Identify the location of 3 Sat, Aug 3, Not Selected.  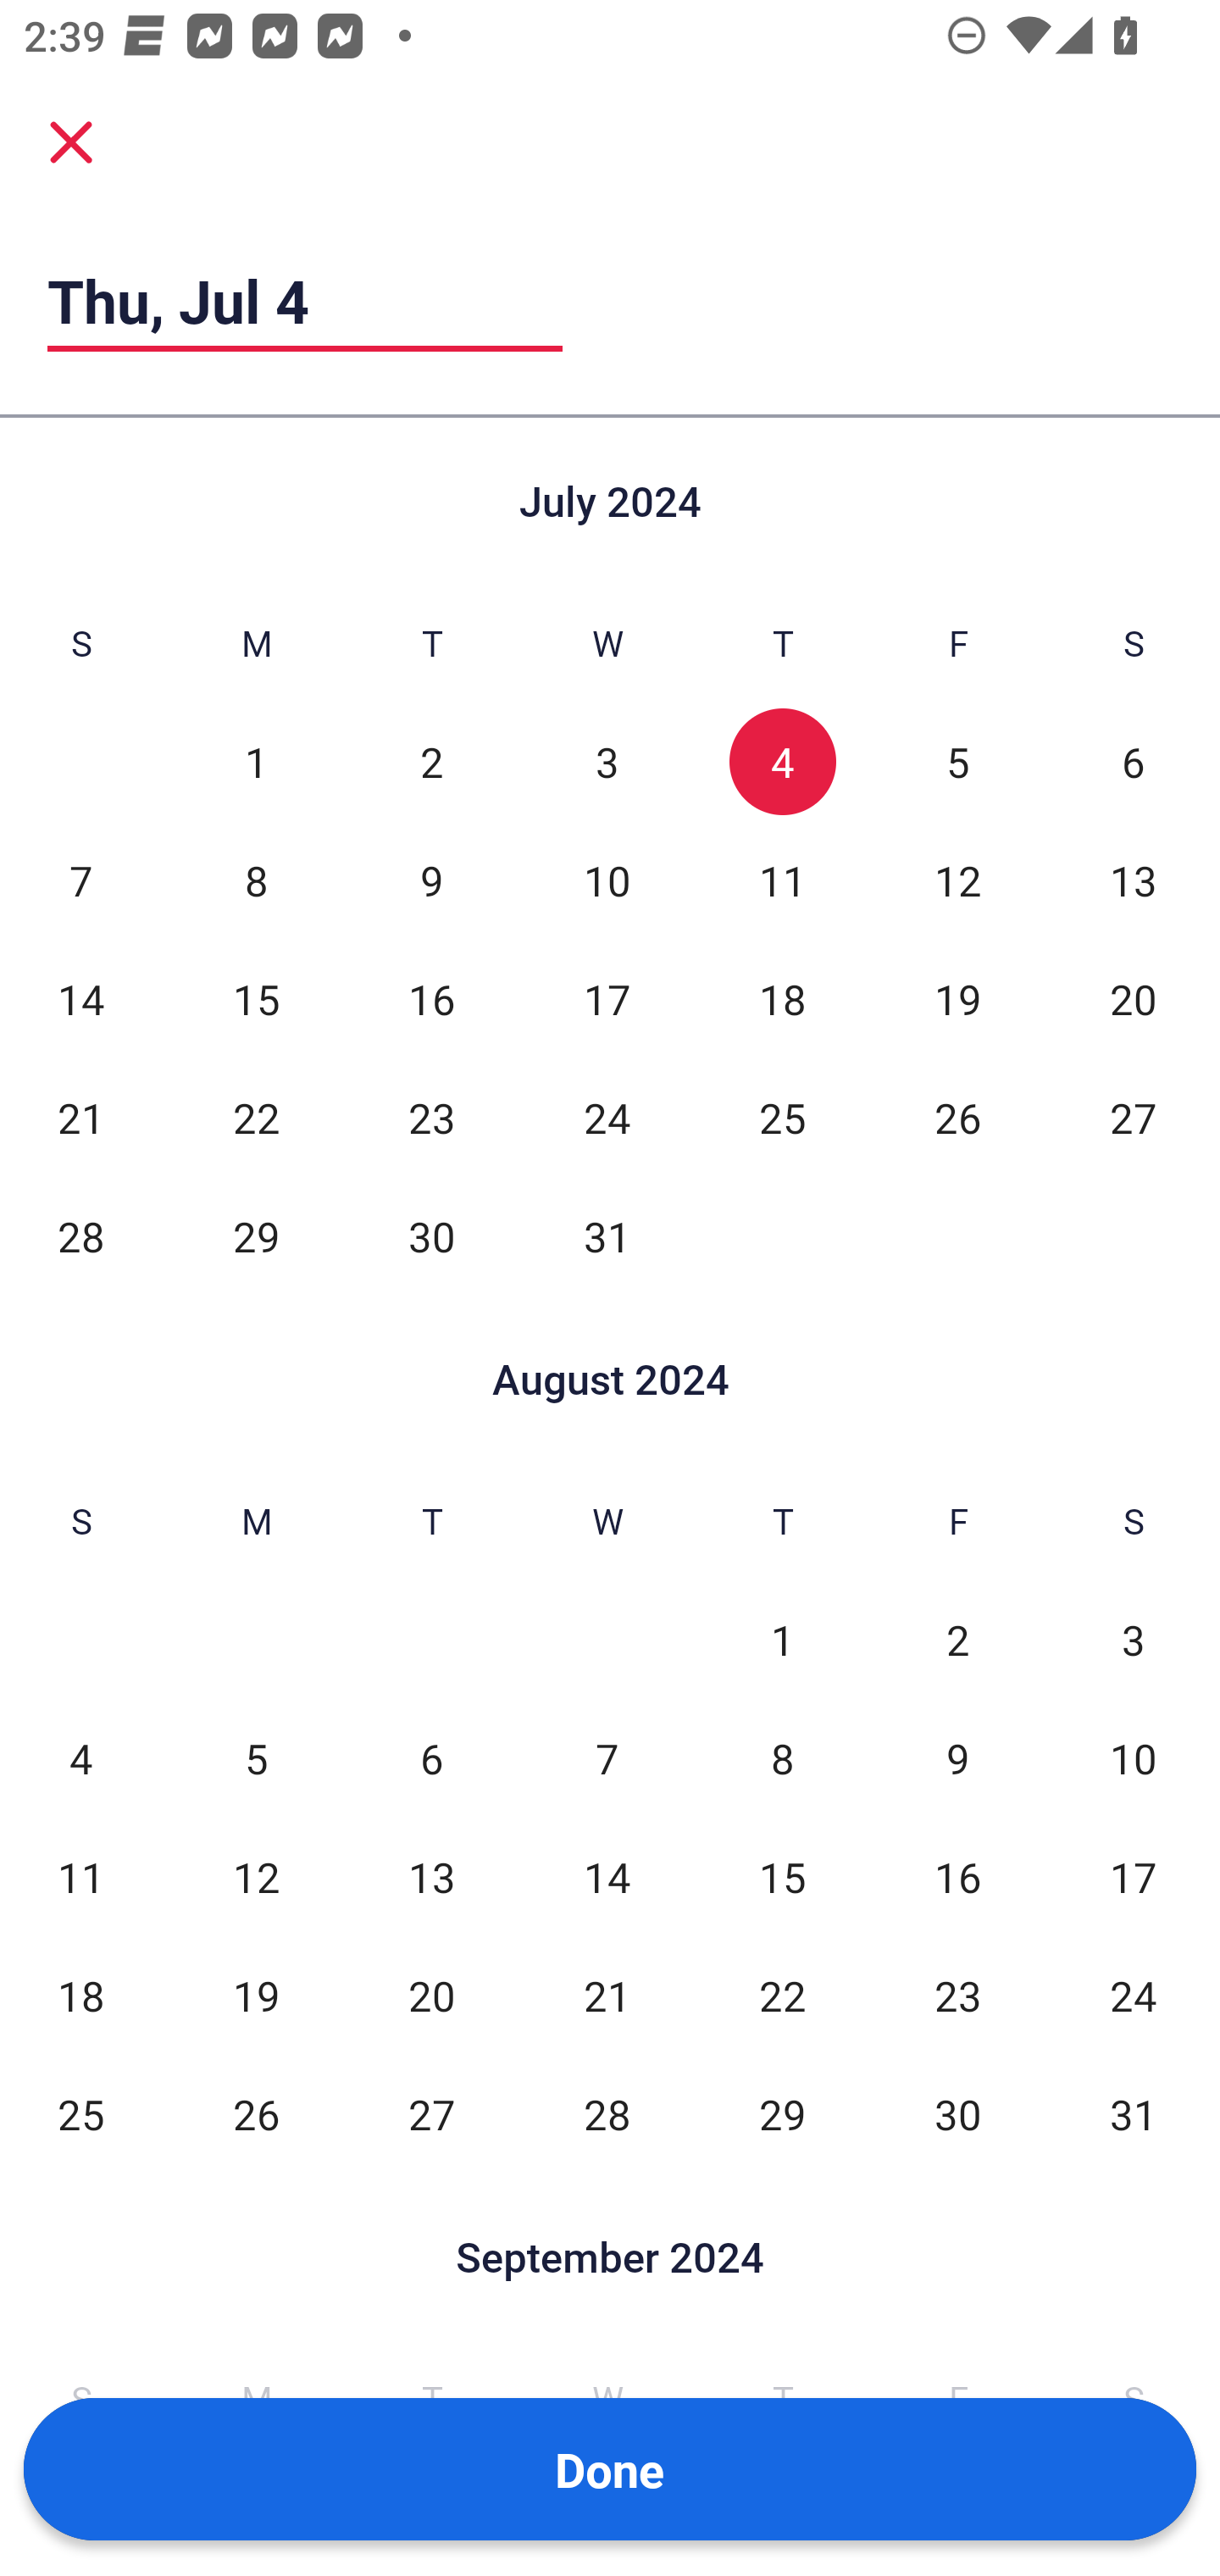
(1134, 1639).